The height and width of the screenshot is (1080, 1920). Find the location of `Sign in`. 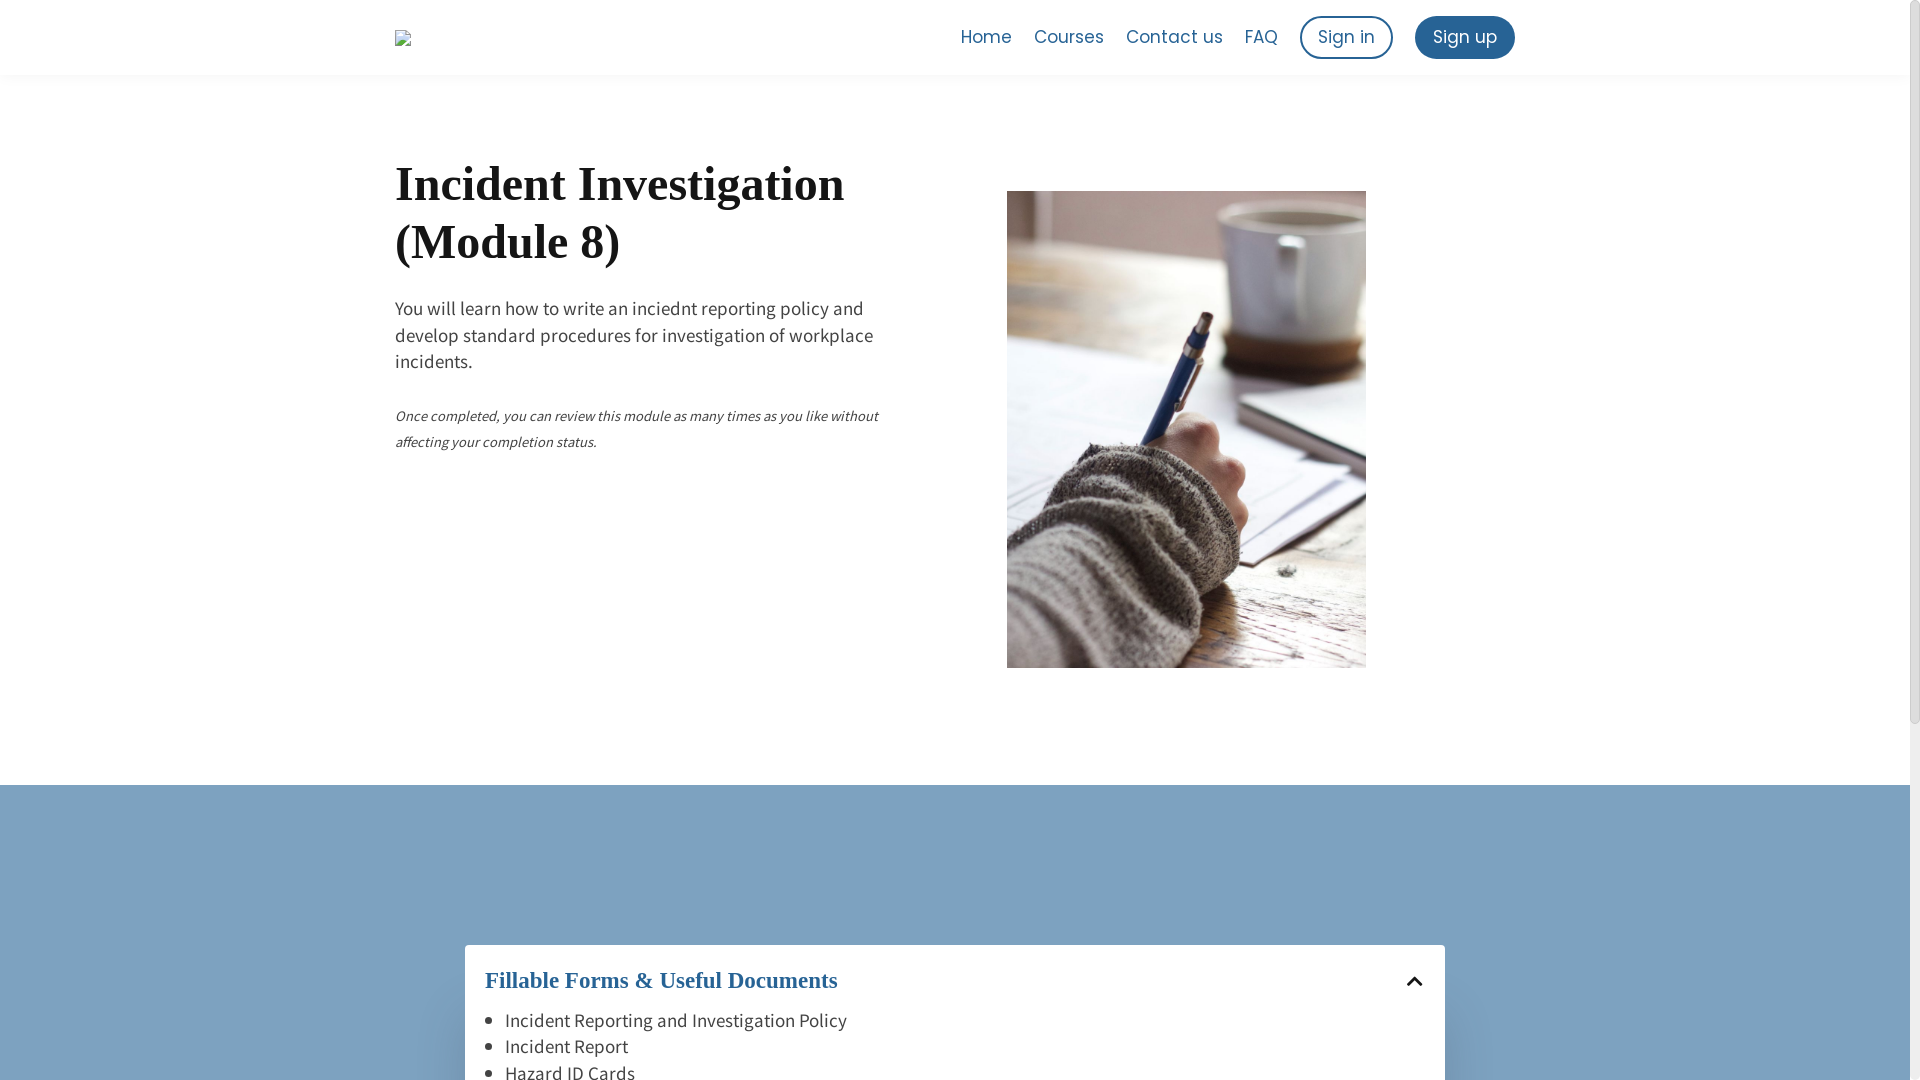

Sign in is located at coordinates (1346, 37).